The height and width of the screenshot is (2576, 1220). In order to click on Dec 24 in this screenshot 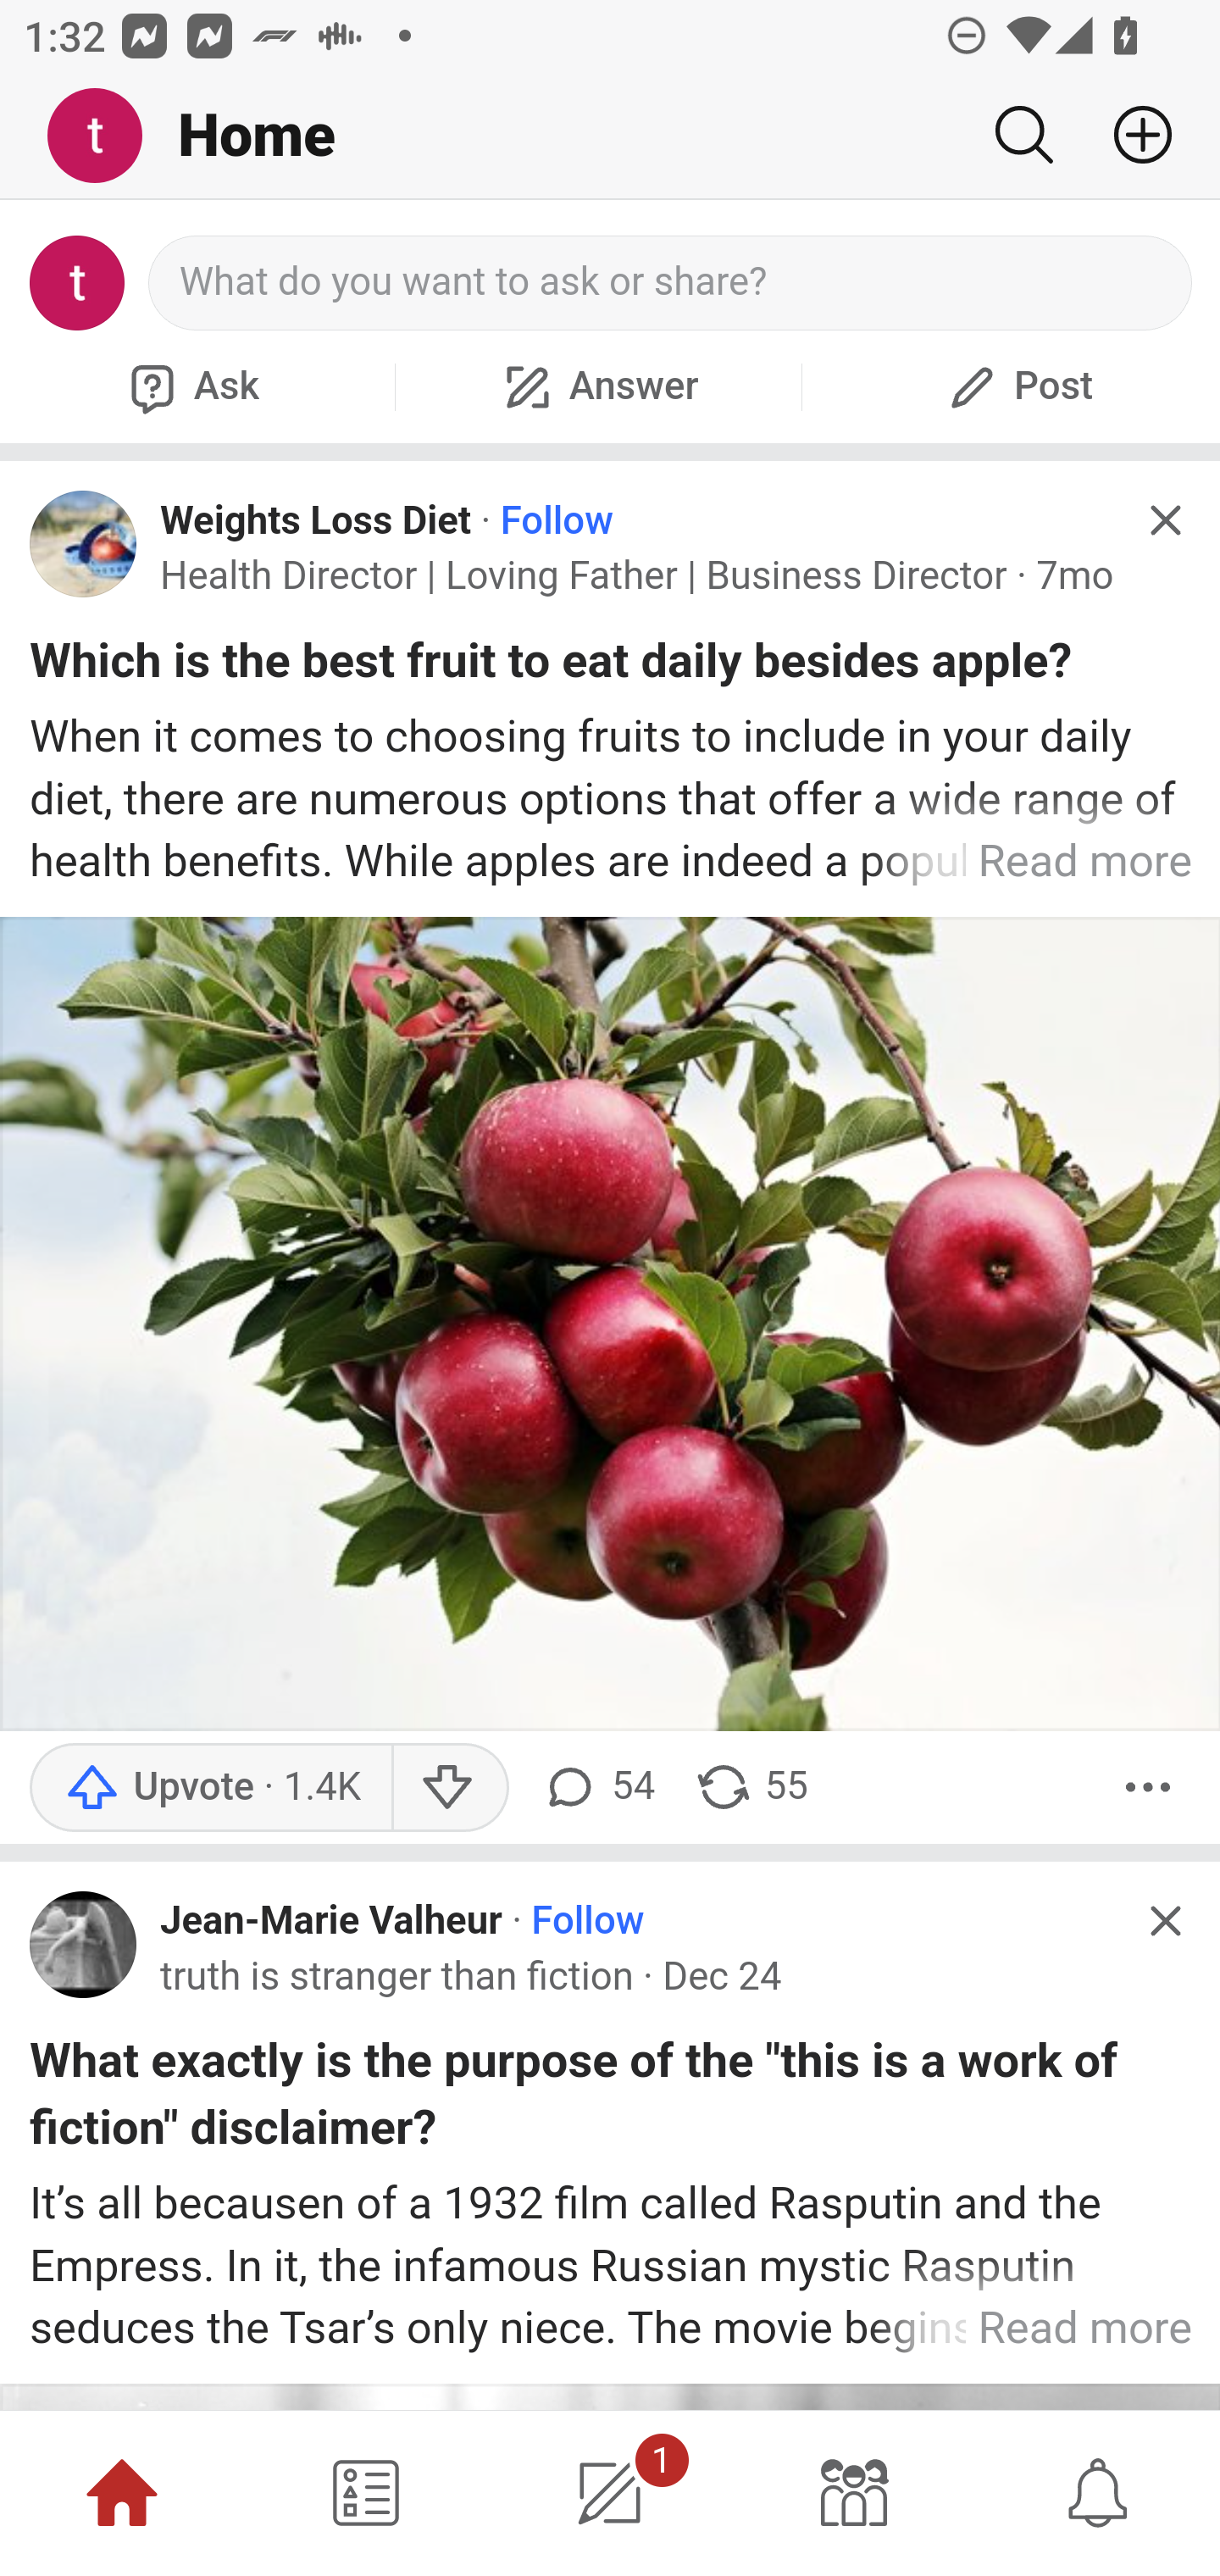, I will do `click(722, 1976)`.